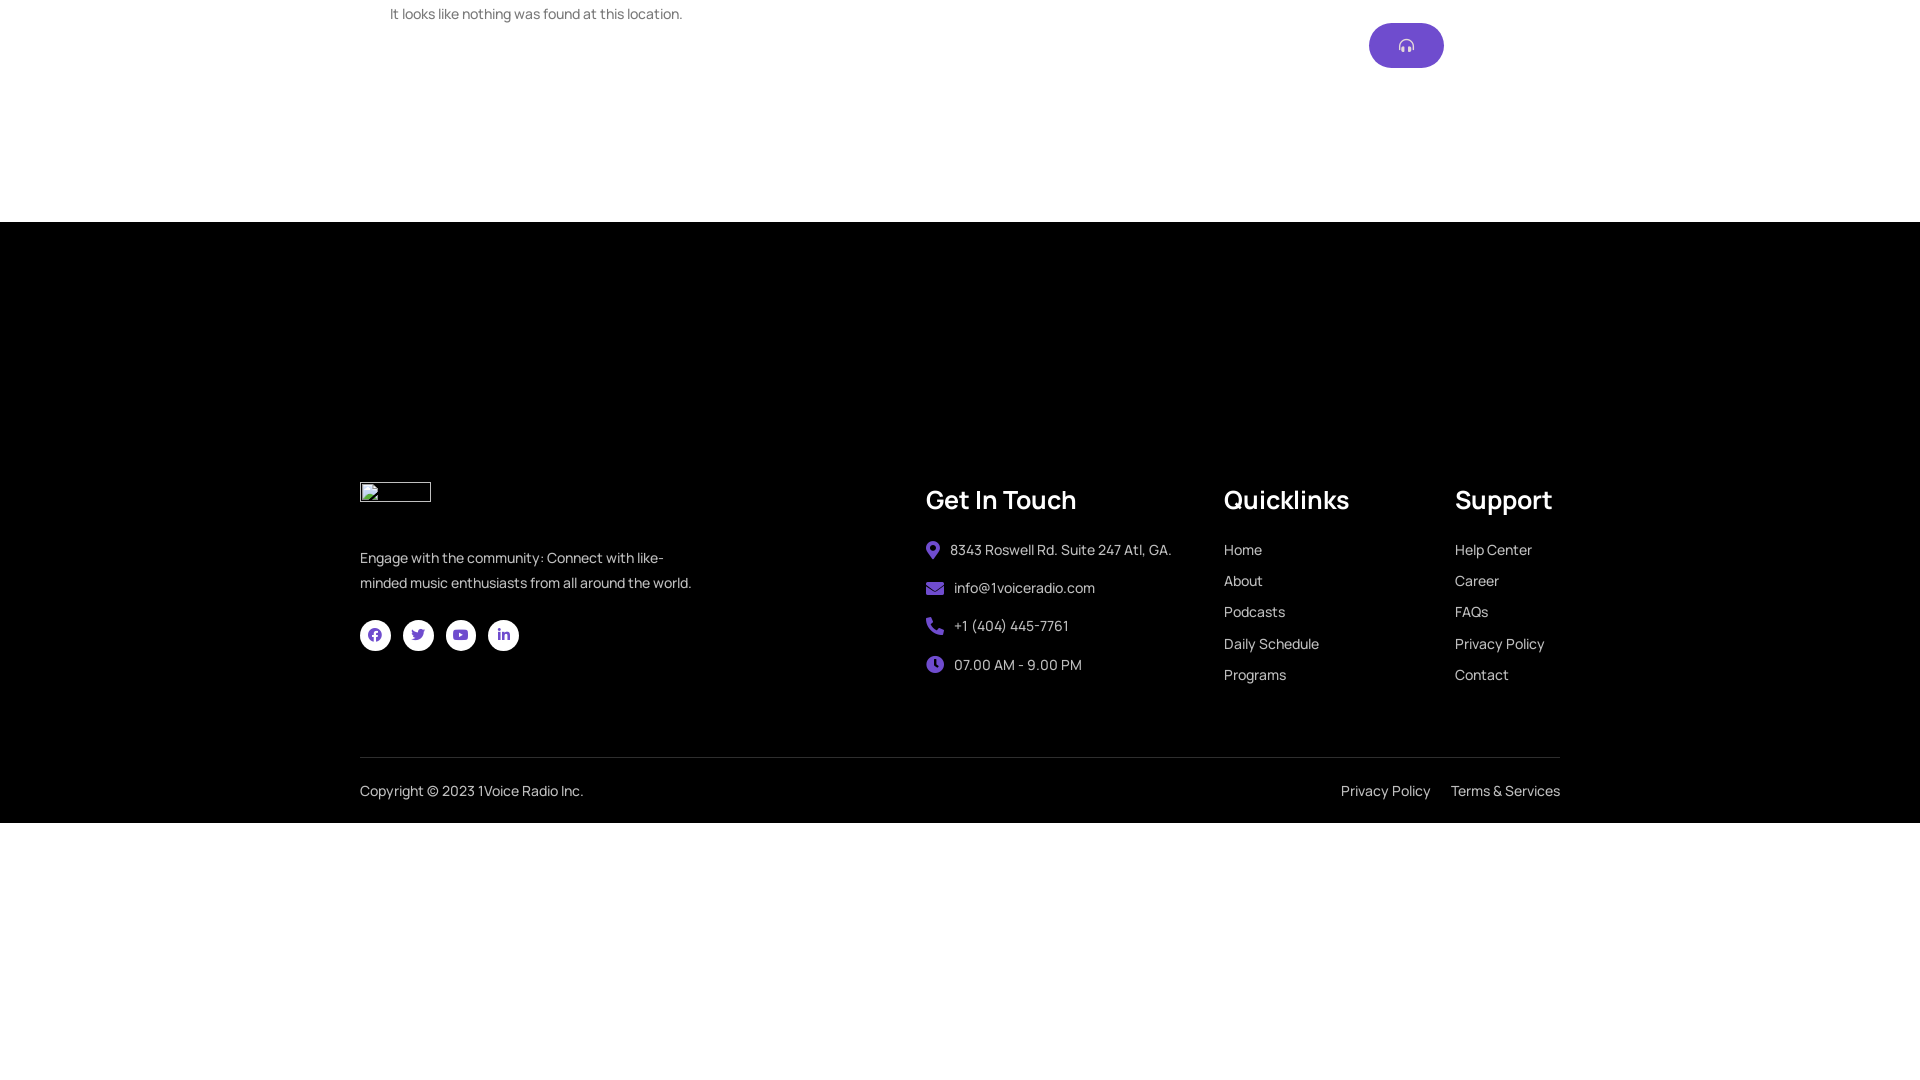  What do you see at coordinates (1508, 674) in the screenshot?
I see `Contact` at bounding box center [1508, 674].